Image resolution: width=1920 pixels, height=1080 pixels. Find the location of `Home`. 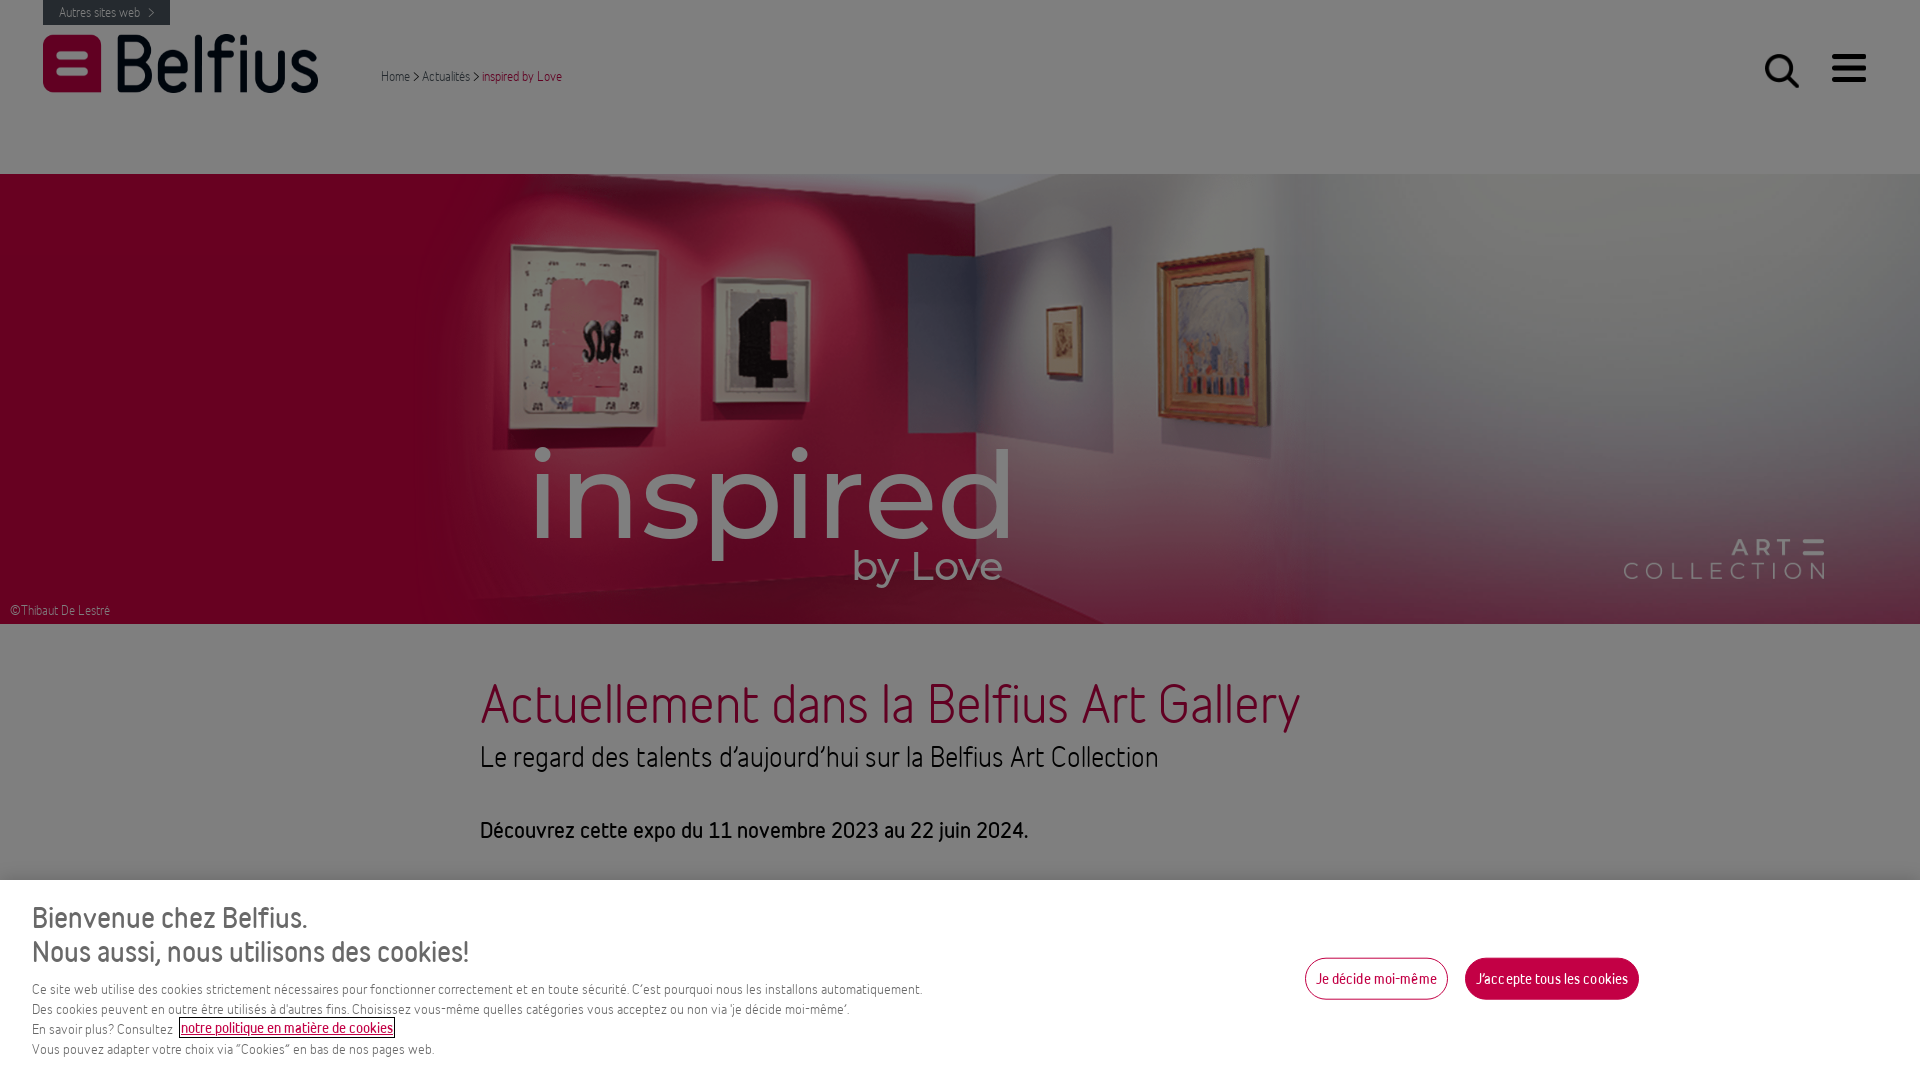

Home is located at coordinates (397, 75).